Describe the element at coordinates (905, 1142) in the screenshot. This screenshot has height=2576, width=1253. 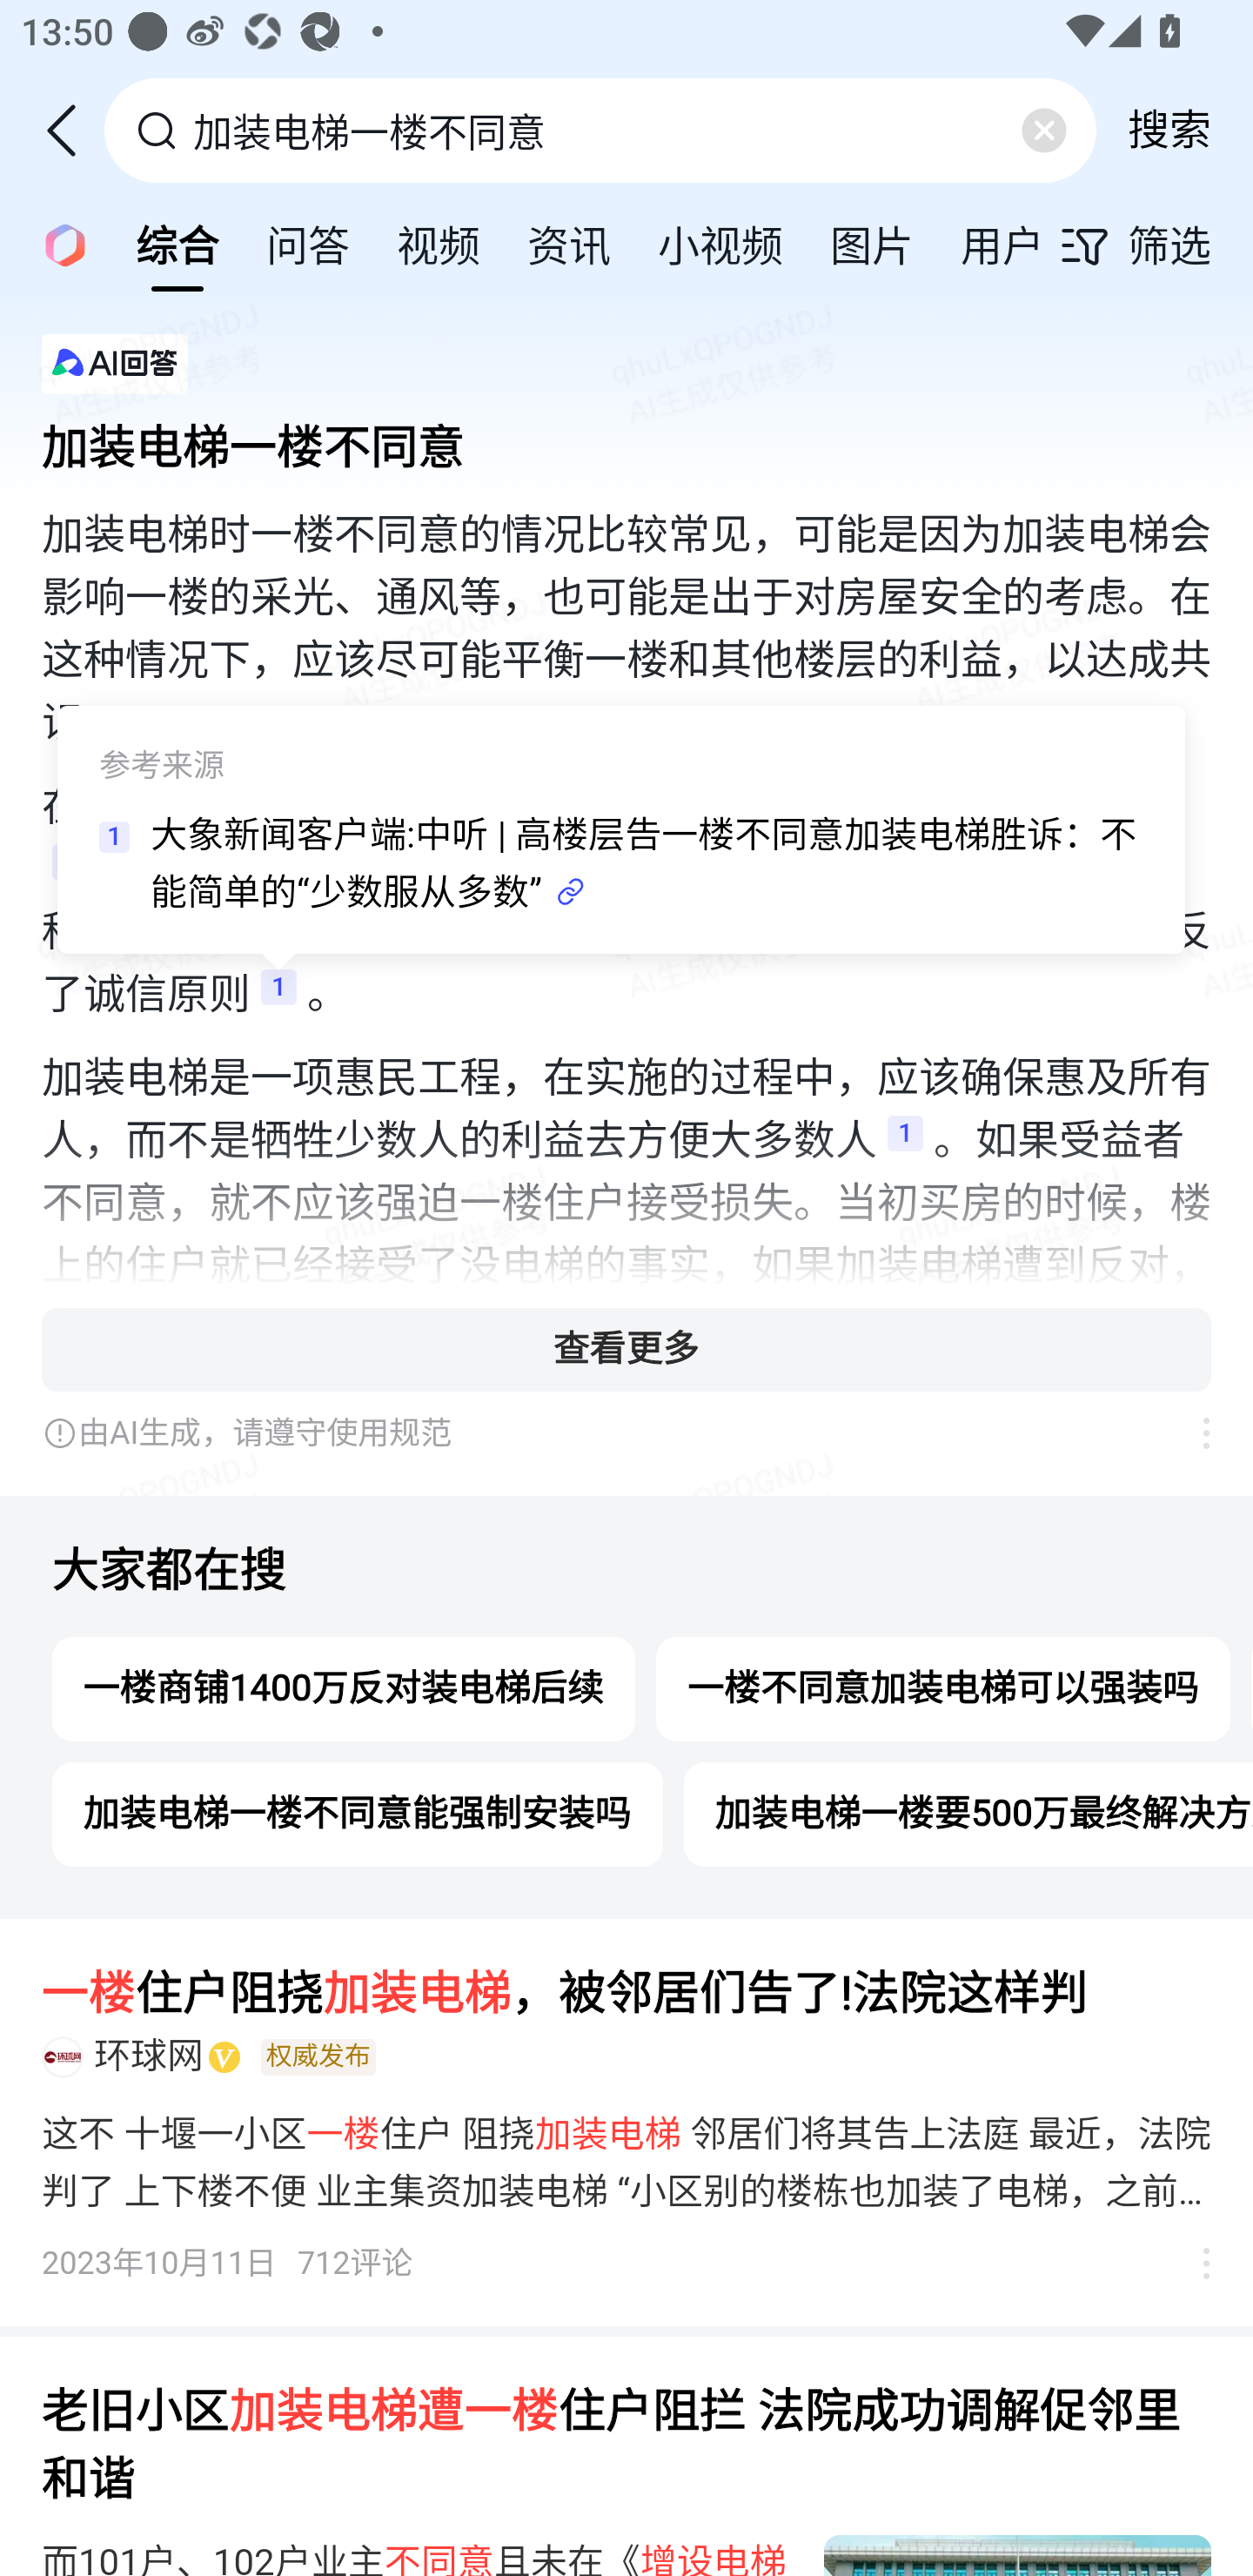
I see `1` at that location.